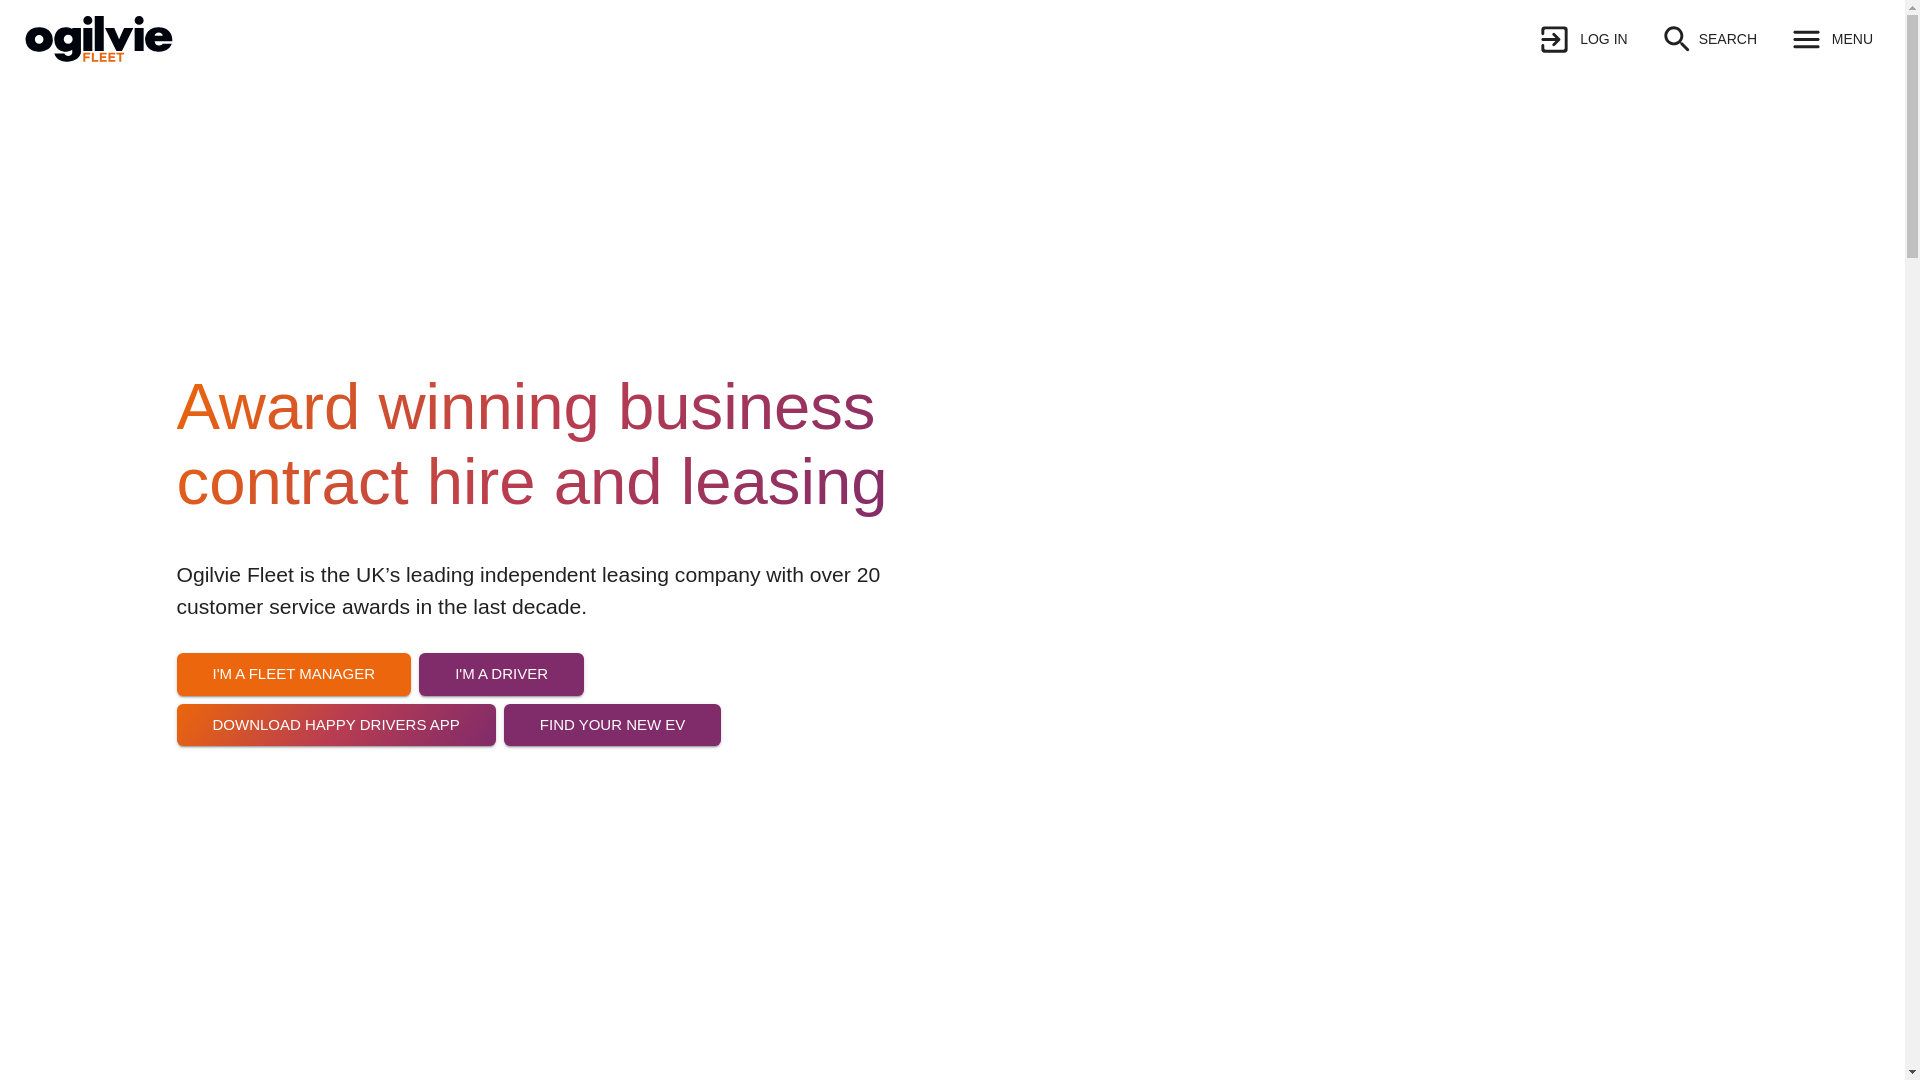 The image size is (1920, 1080). Describe the element at coordinates (336, 807) in the screenshot. I see `DOWNLOAD HAPPY DRIVERS APP` at that location.